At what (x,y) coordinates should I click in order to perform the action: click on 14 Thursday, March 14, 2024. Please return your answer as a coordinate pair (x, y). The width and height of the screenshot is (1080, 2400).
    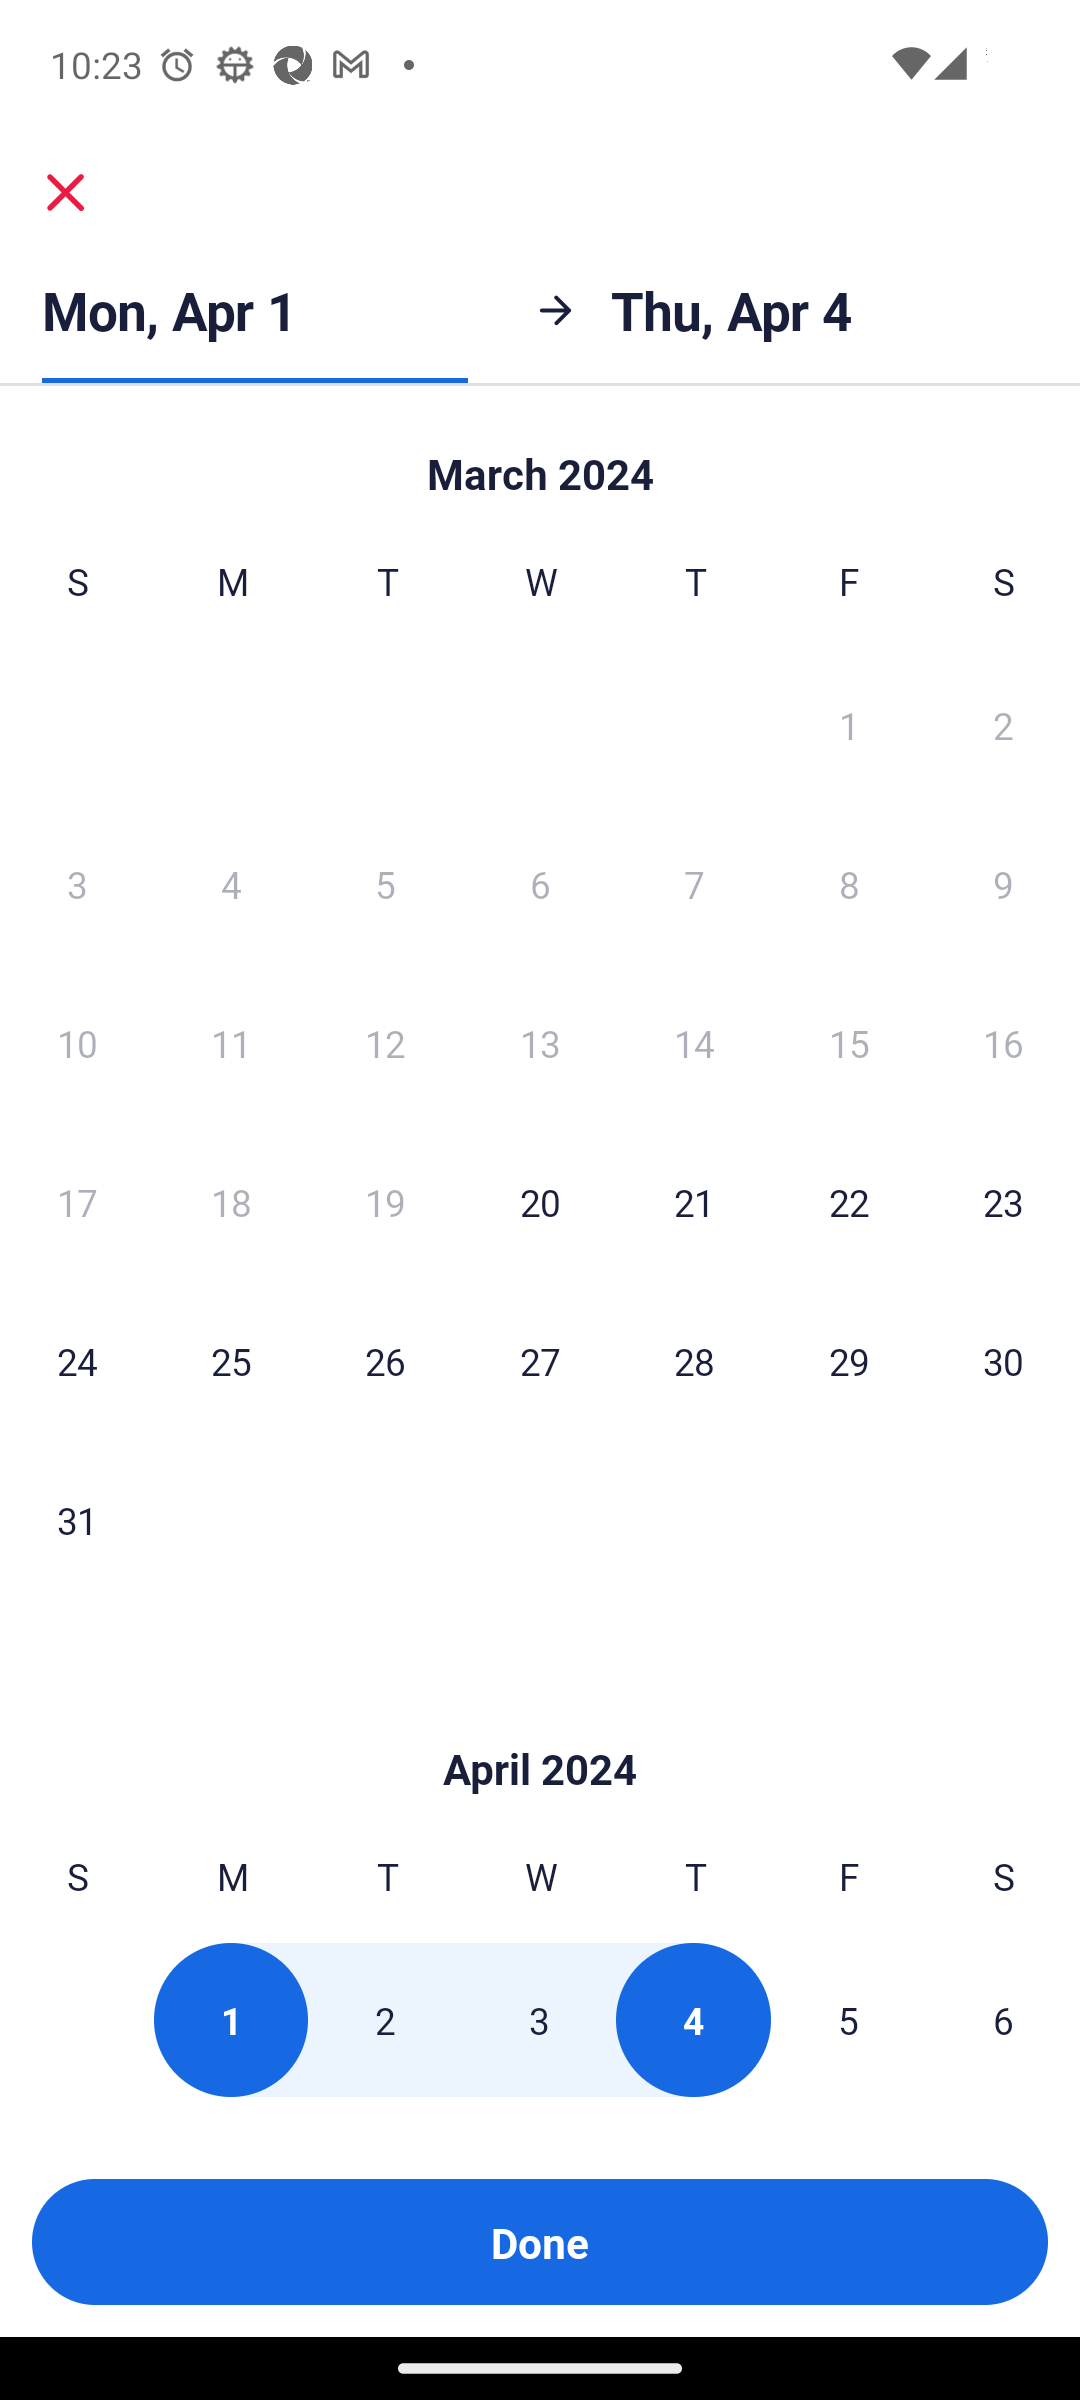
    Looking at the image, I should click on (694, 1042).